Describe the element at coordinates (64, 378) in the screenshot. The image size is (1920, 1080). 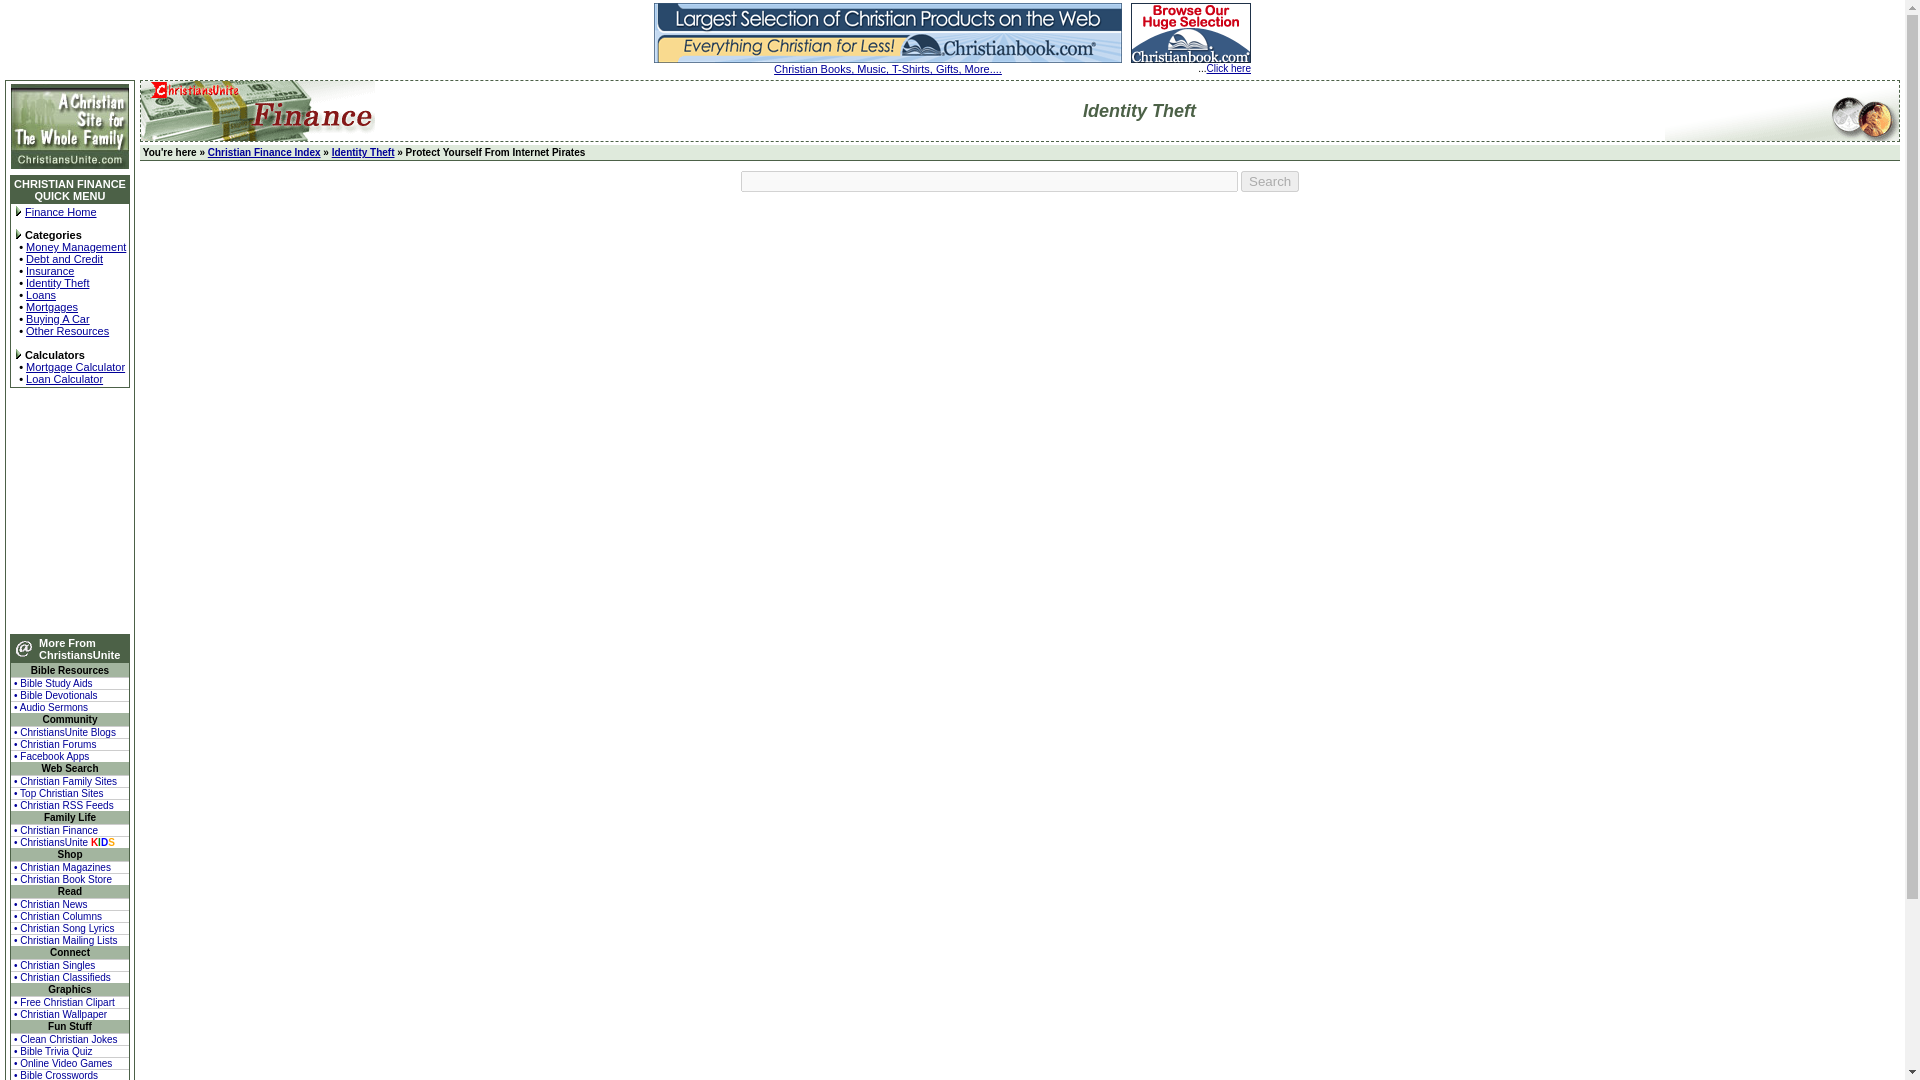
I see `Loan Calculator` at that location.